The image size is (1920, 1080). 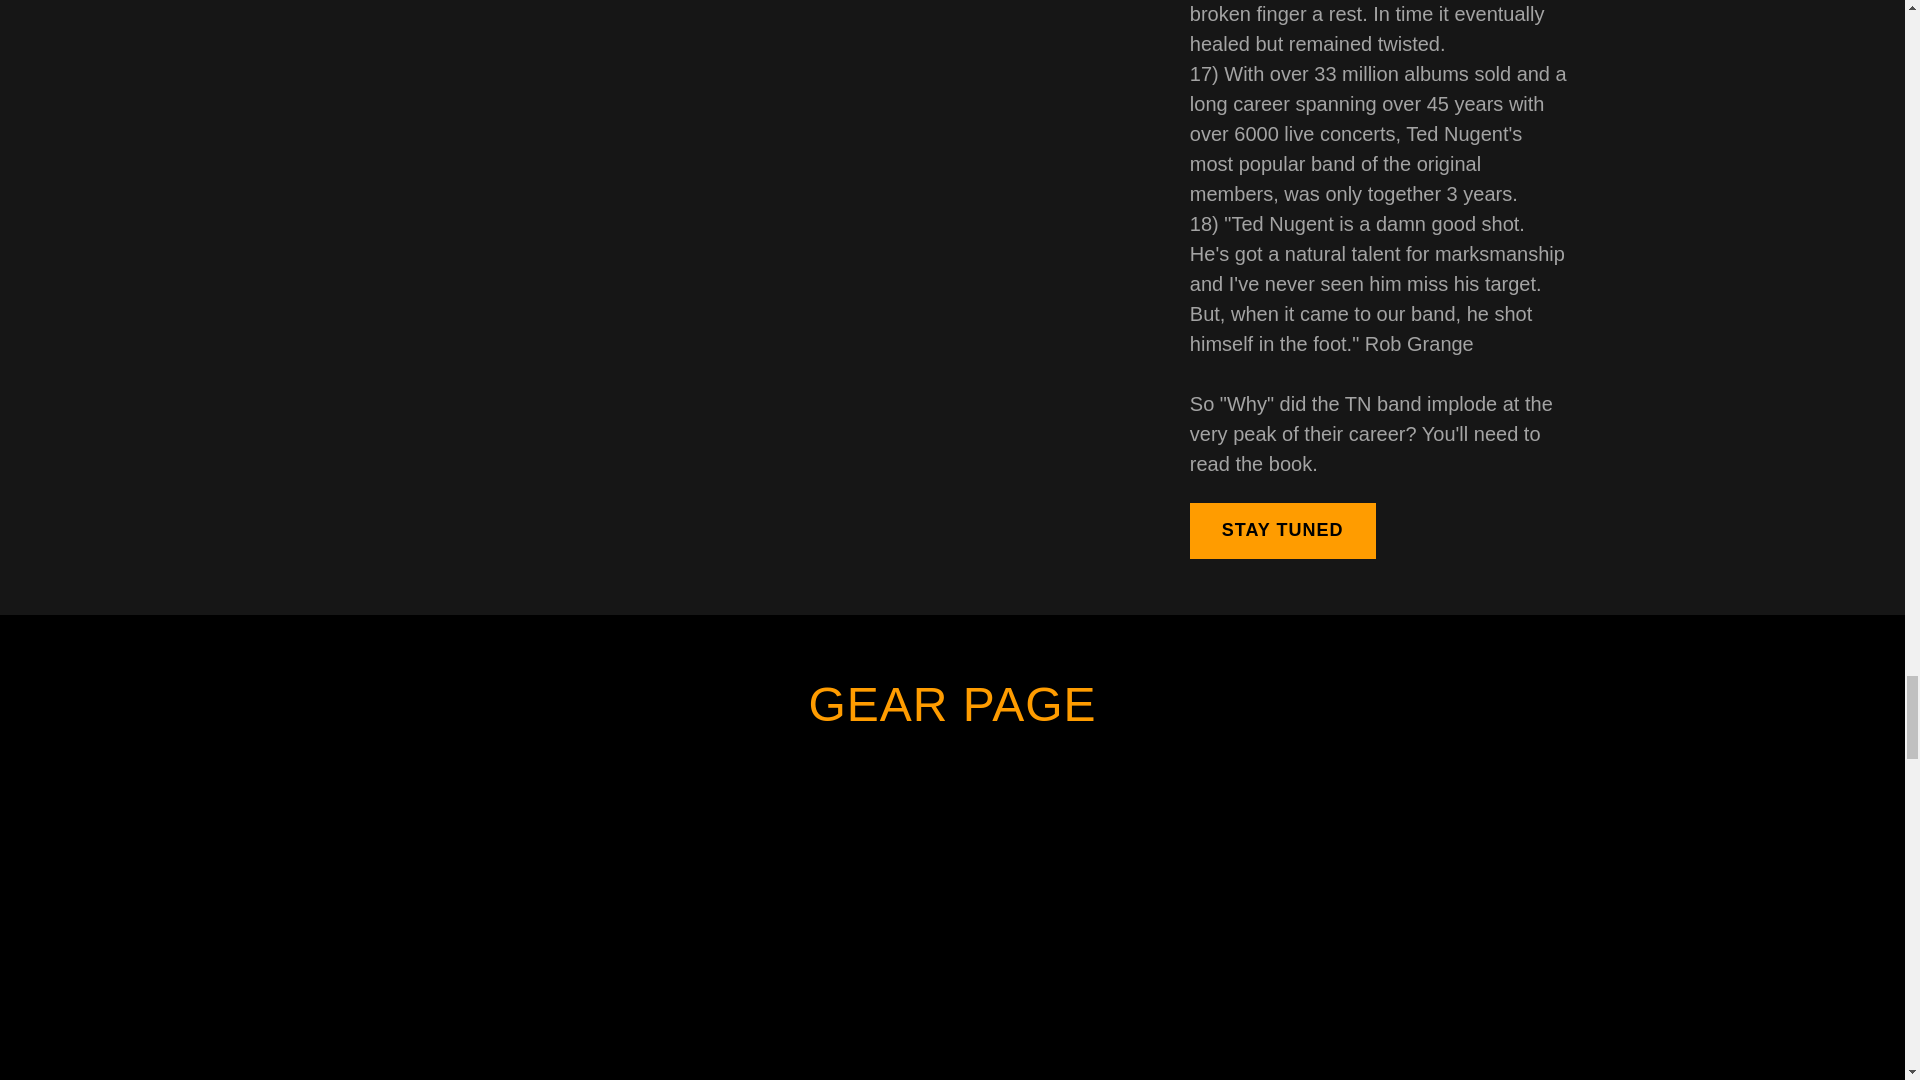 What do you see at coordinates (1283, 531) in the screenshot?
I see `STAY TUNED` at bounding box center [1283, 531].